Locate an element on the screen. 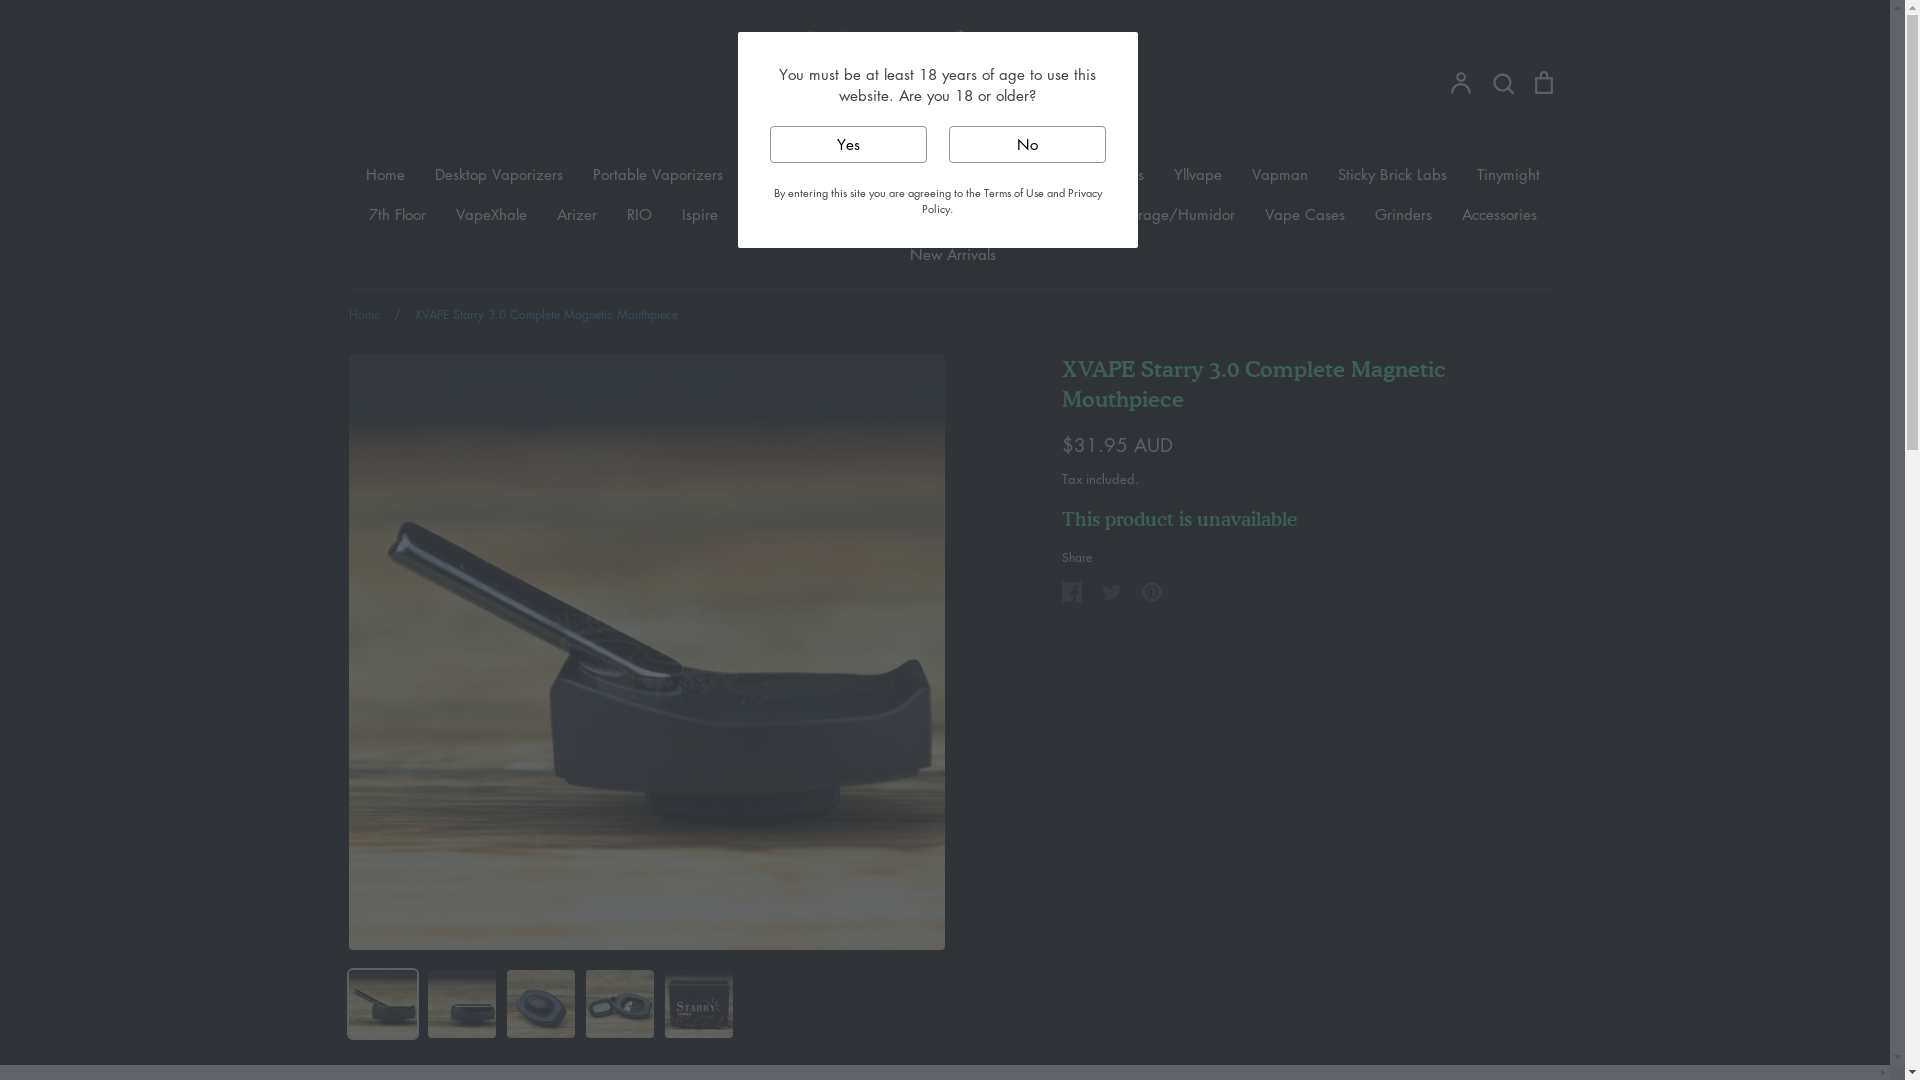 This screenshot has height=1080, width=1920. Pin it is located at coordinates (1152, 592).